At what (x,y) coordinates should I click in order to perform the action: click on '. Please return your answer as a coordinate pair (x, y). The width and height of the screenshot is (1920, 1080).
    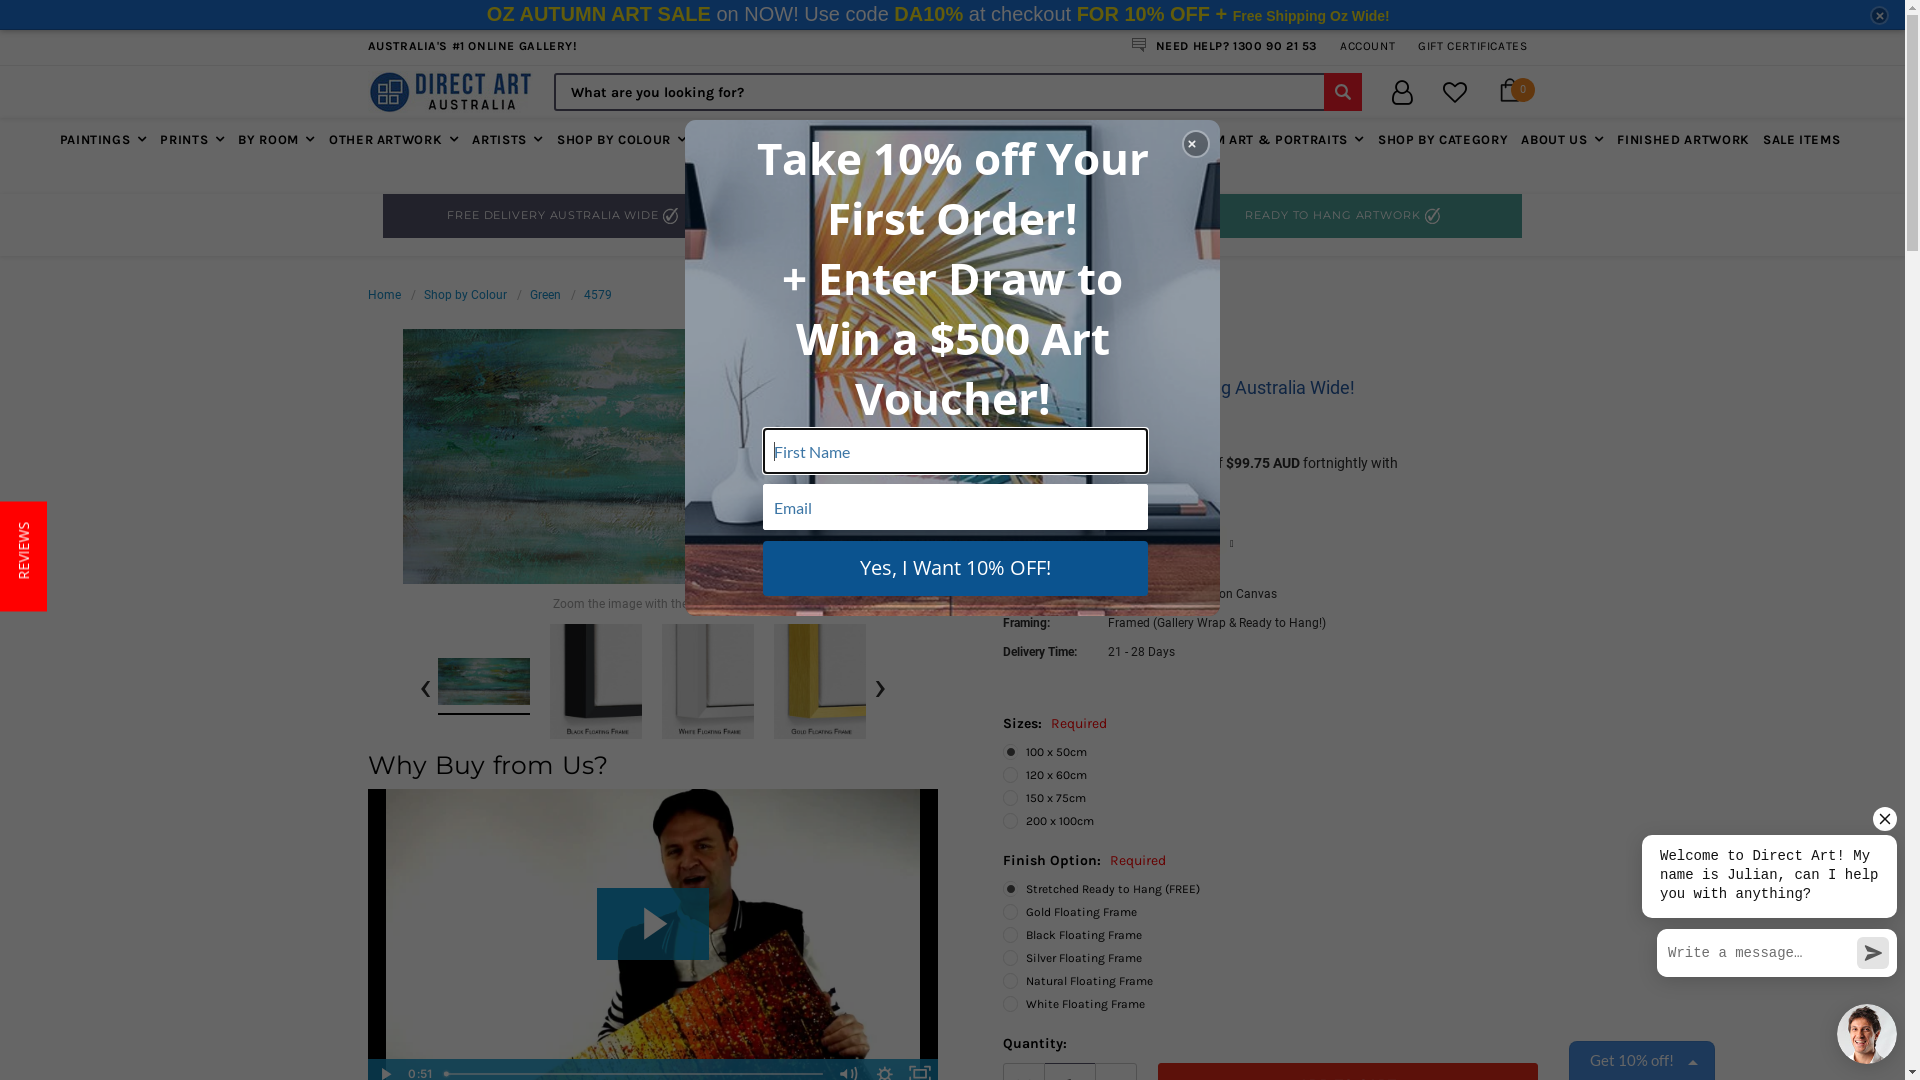
    Looking at the image, I should click on (450, 92).